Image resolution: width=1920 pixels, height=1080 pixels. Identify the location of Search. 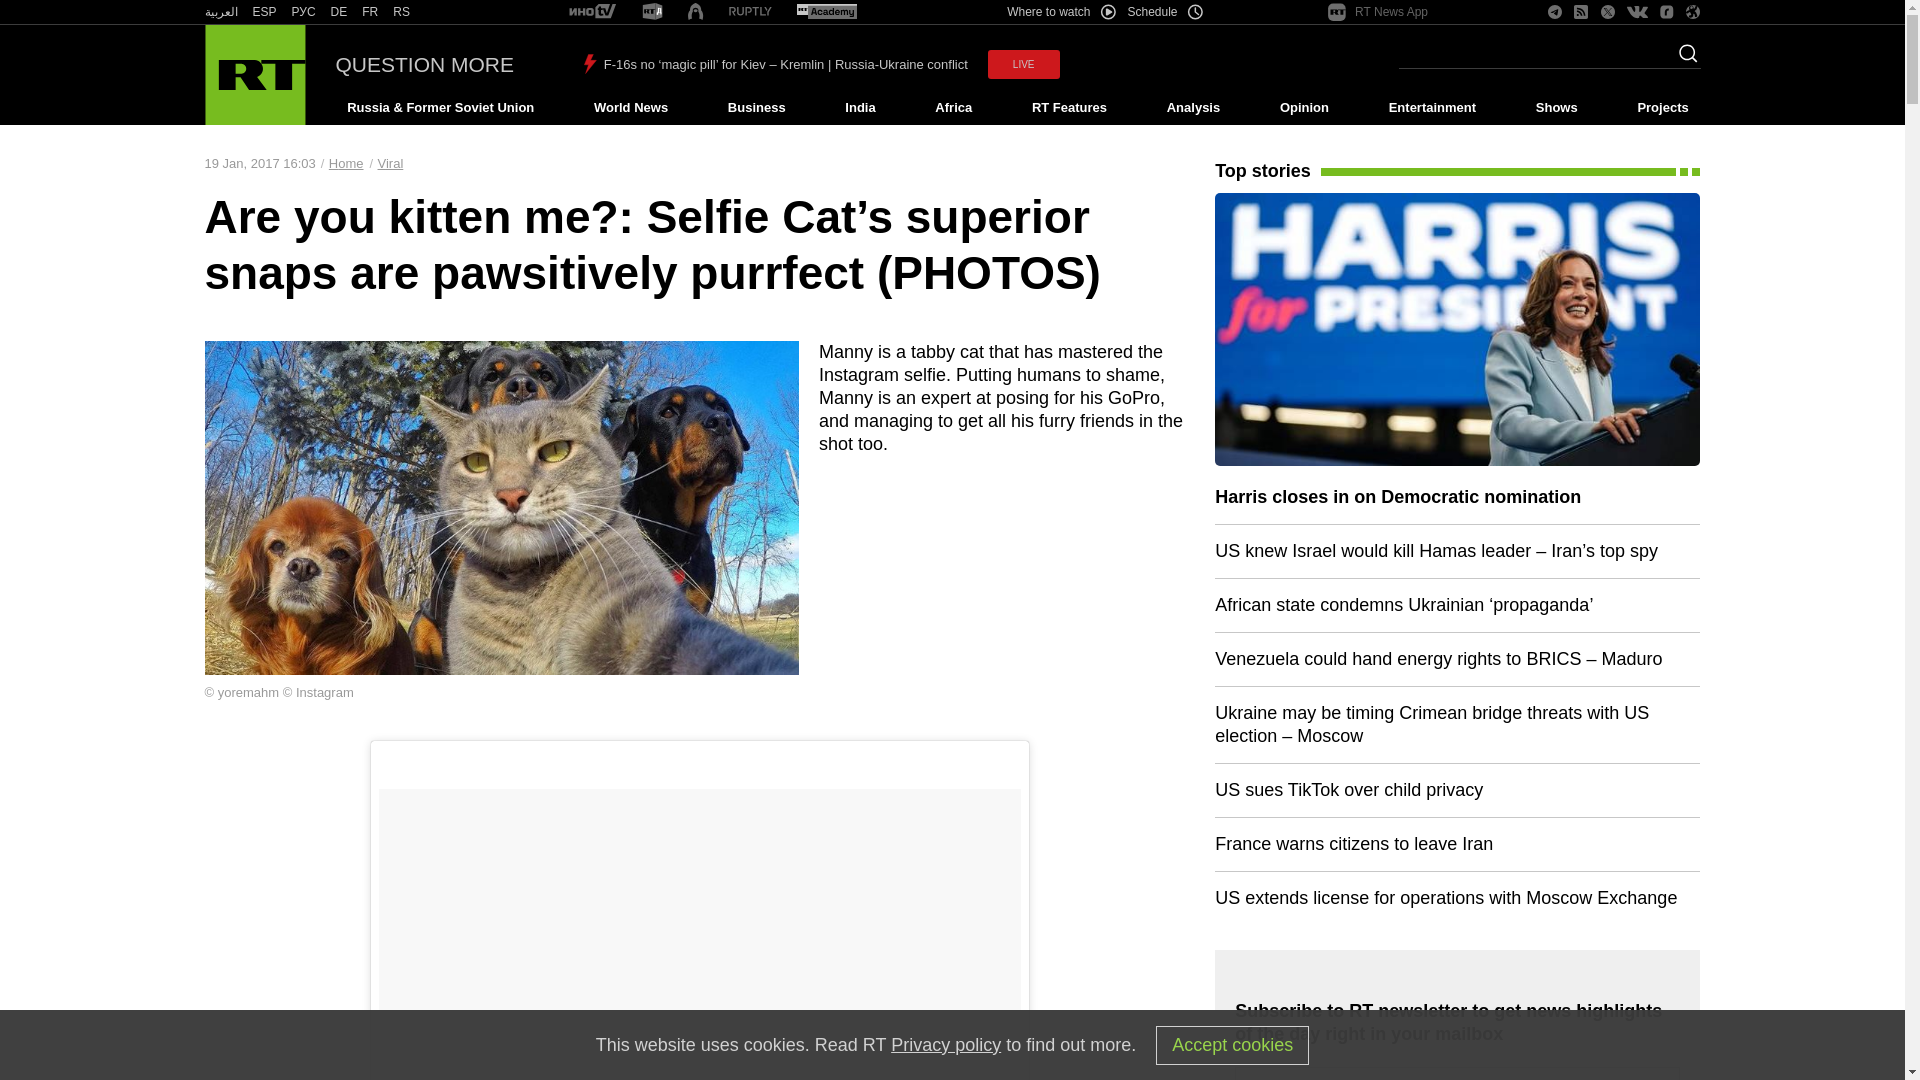
(1682, 59).